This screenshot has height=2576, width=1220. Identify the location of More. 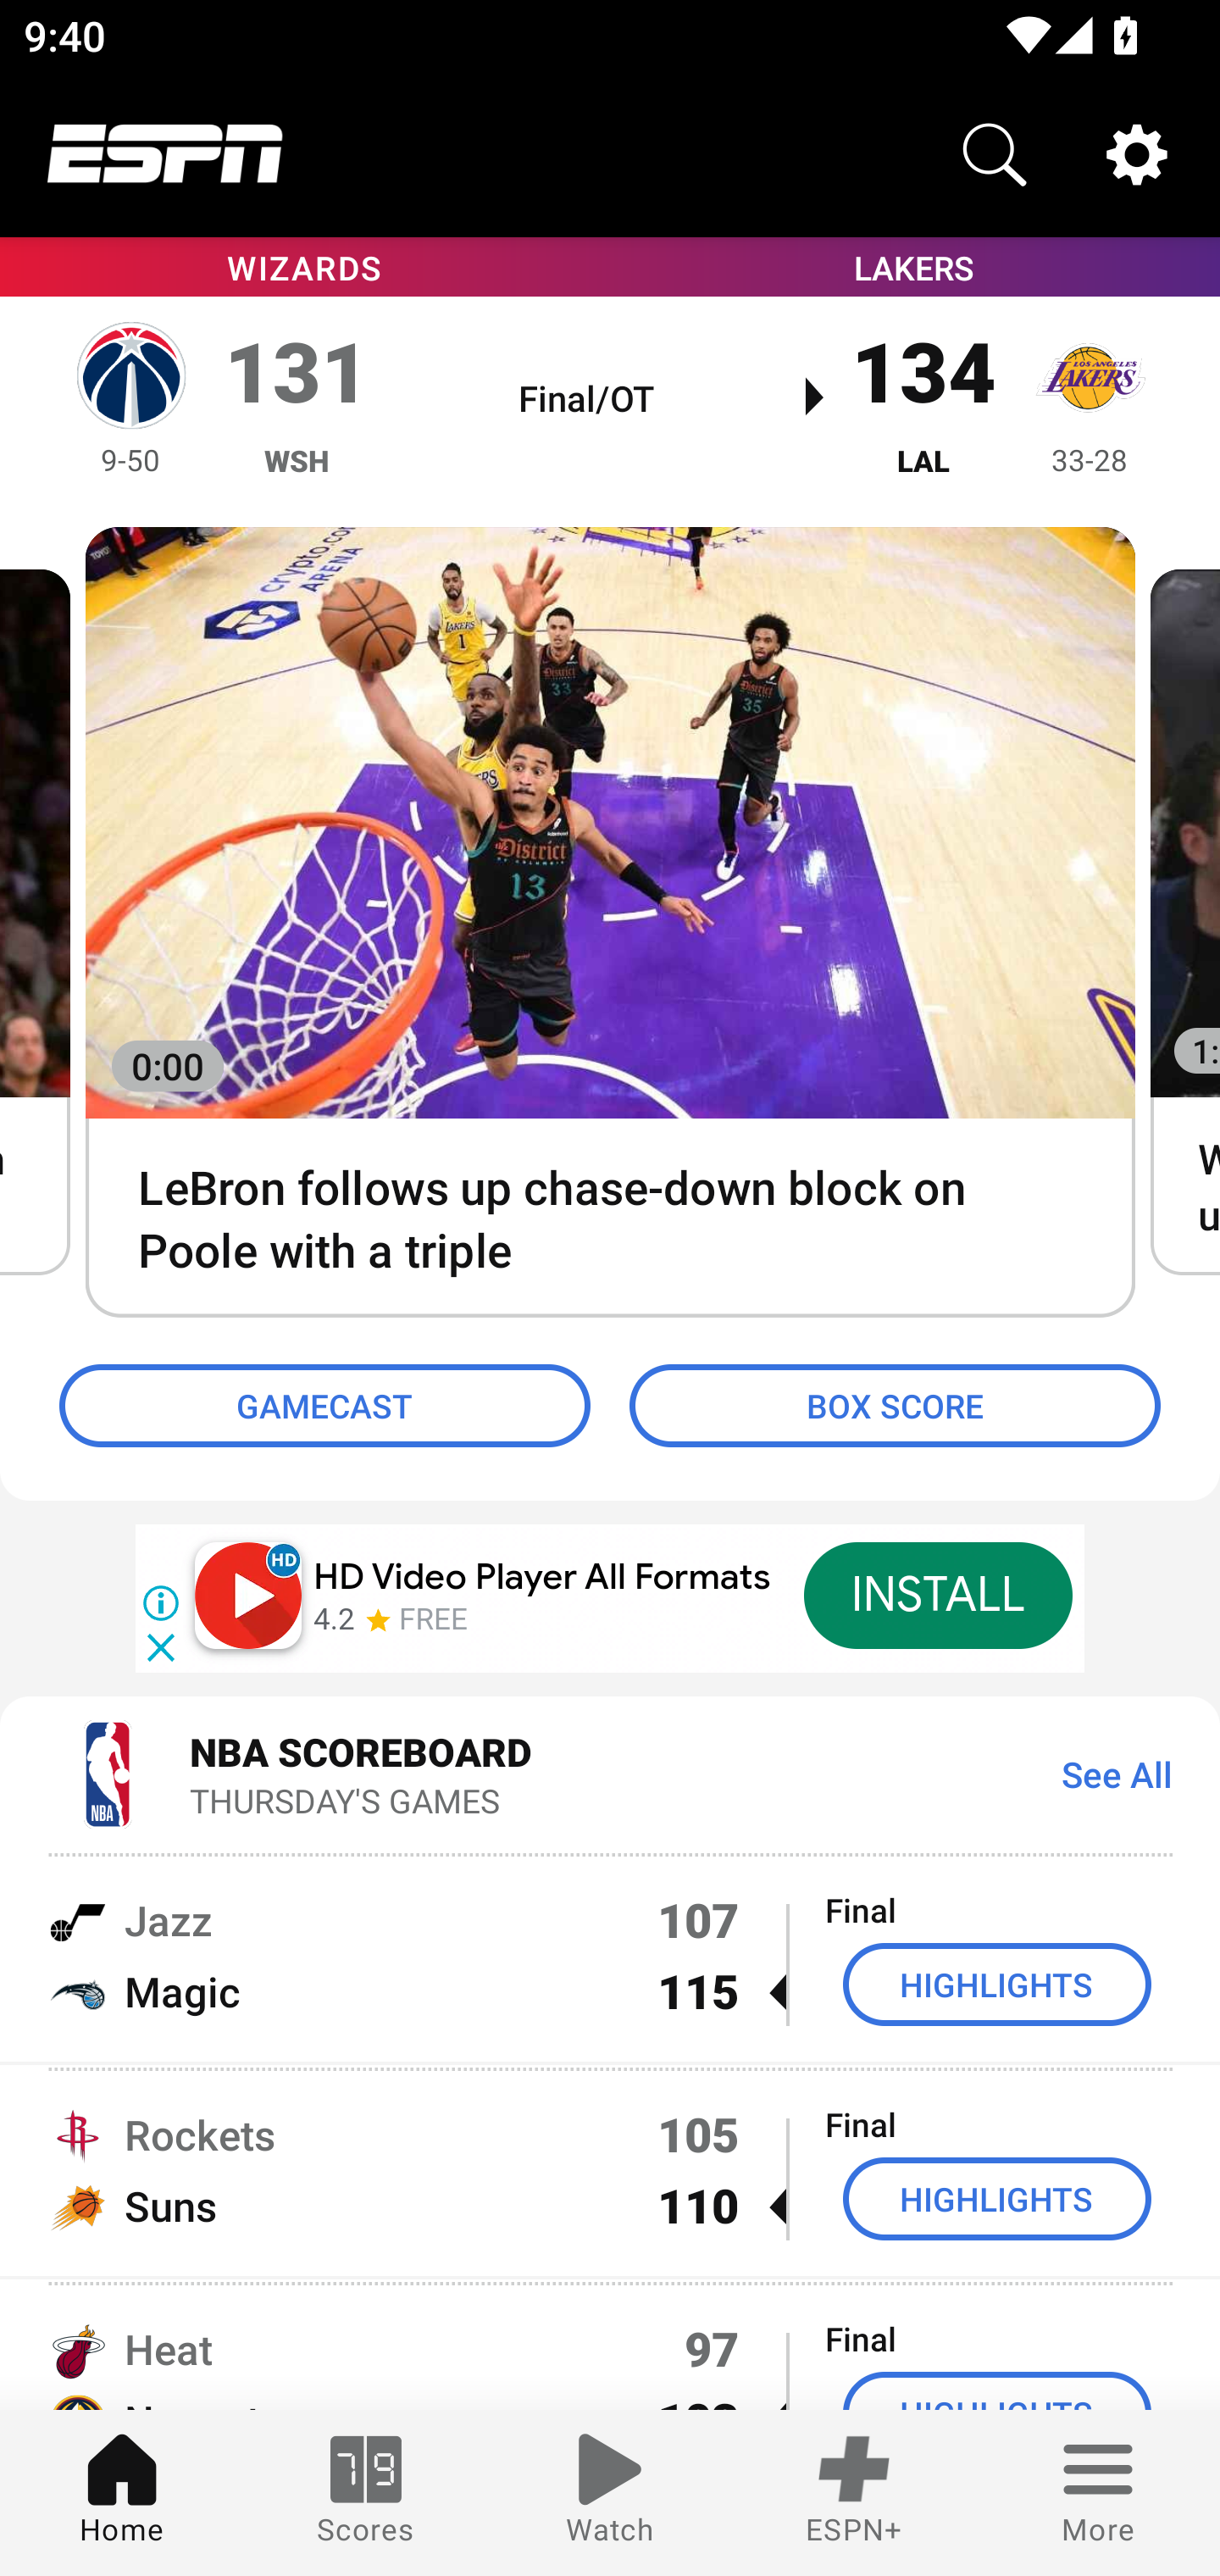
(1098, 2493).